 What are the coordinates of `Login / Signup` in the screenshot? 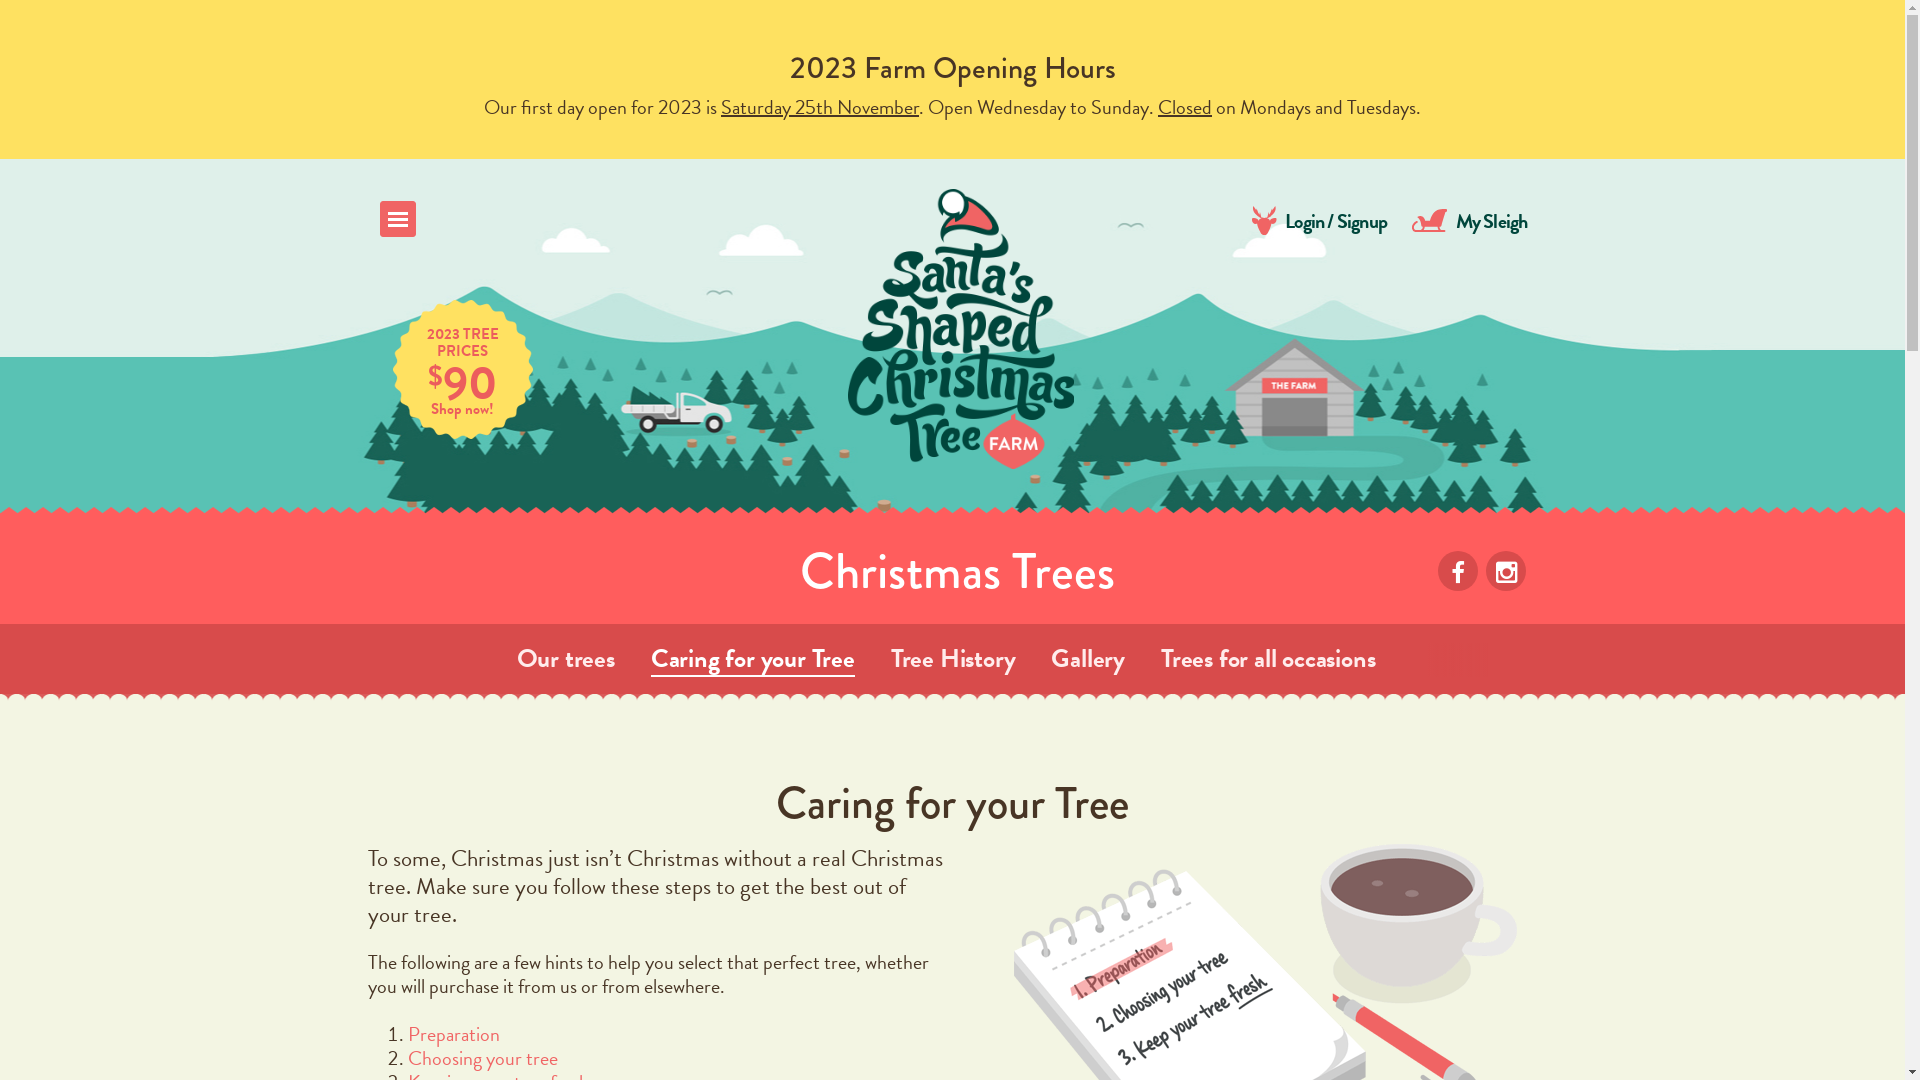 It's located at (1320, 222).